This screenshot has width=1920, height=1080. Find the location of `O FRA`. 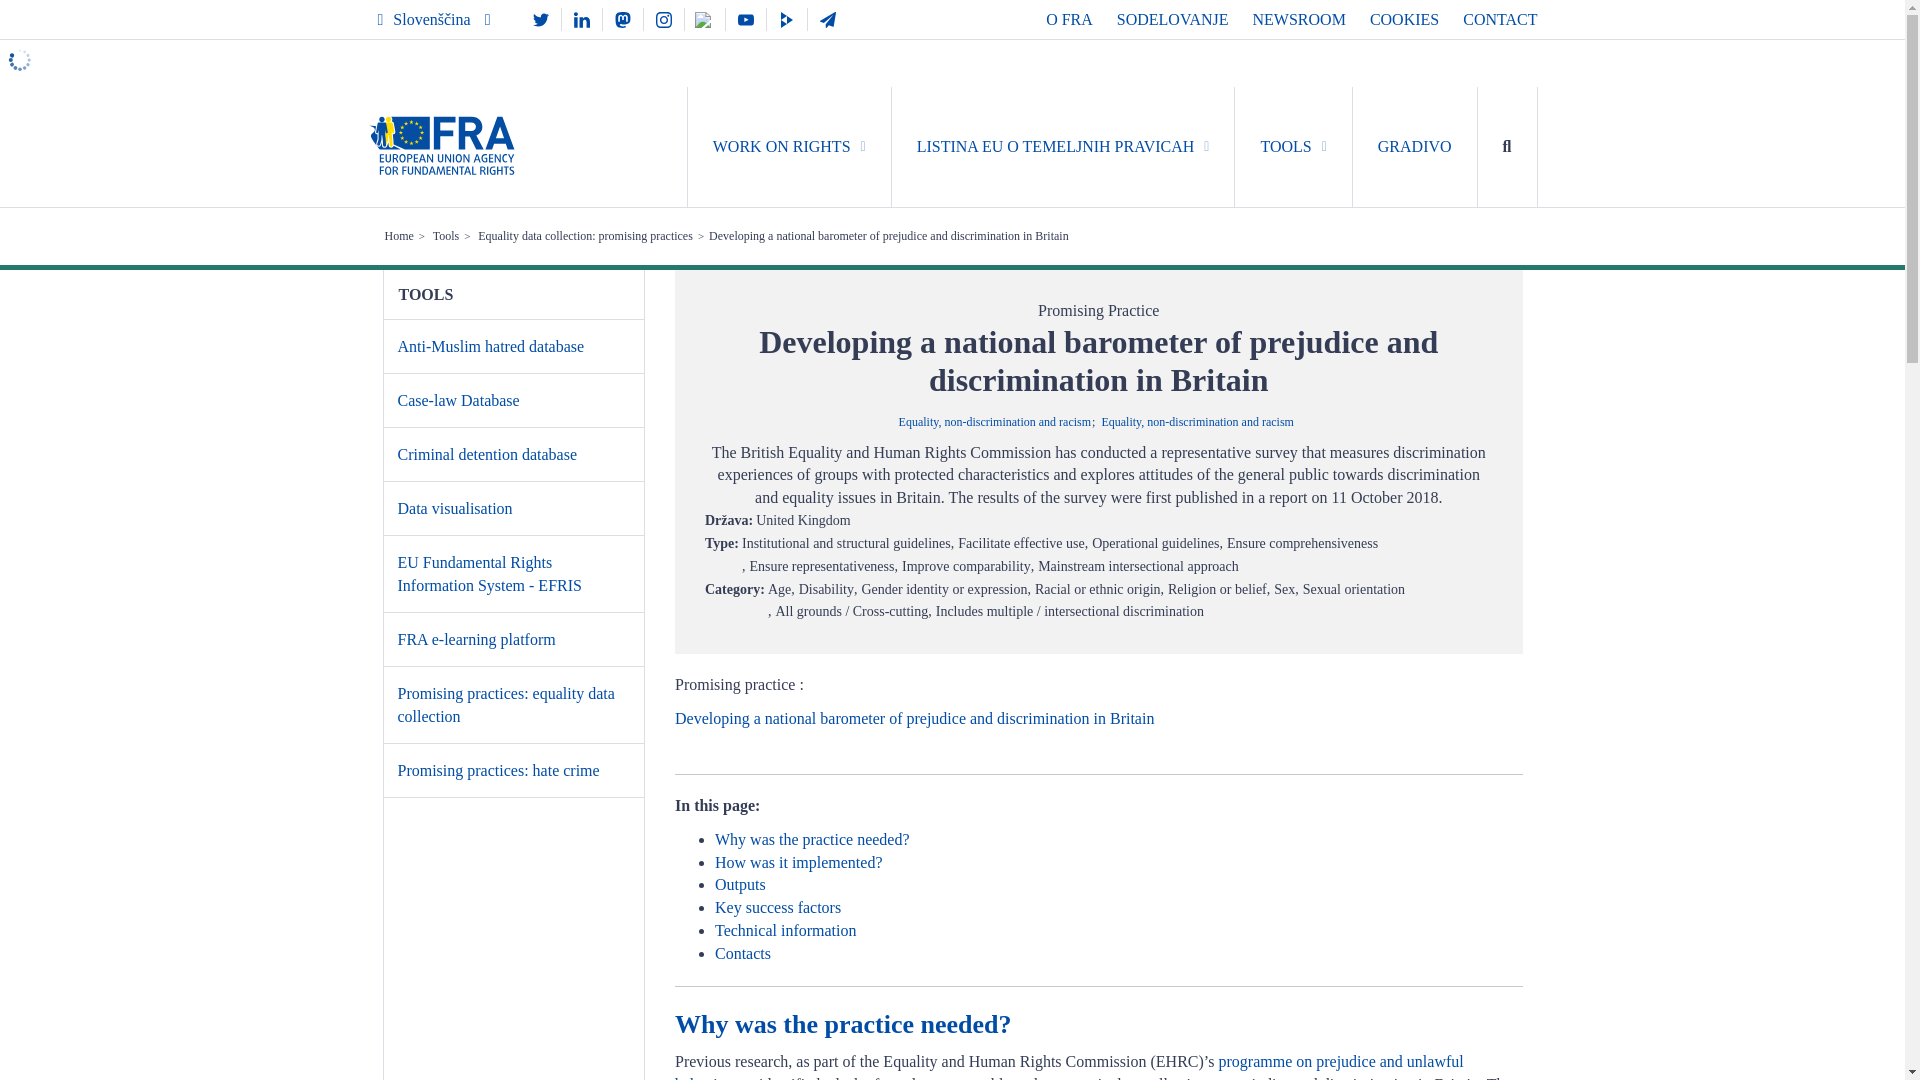

O FRA is located at coordinates (1069, 19).